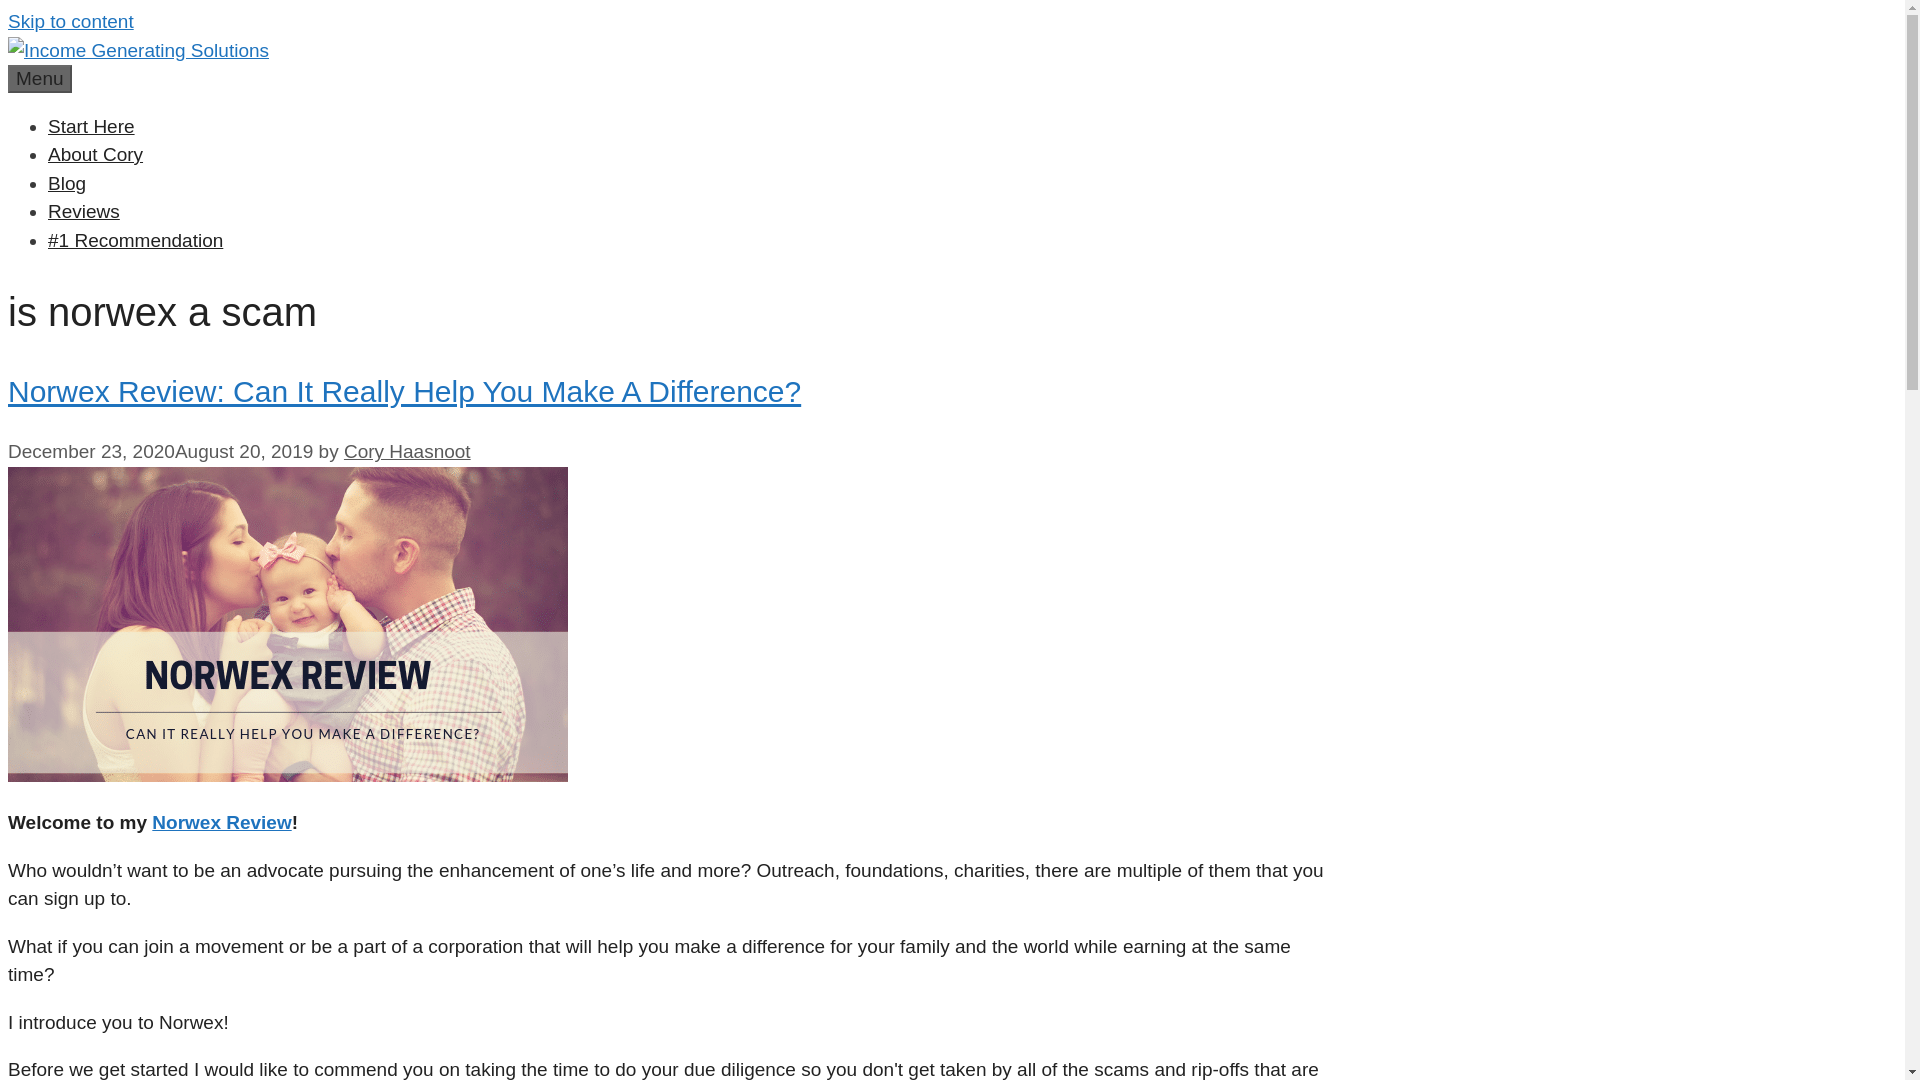 This screenshot has height=1080, width=1920. Describe the element at coordinates (406, 451) in the screenshot. I see `View all posts by Cory Haasnoot` at that location.